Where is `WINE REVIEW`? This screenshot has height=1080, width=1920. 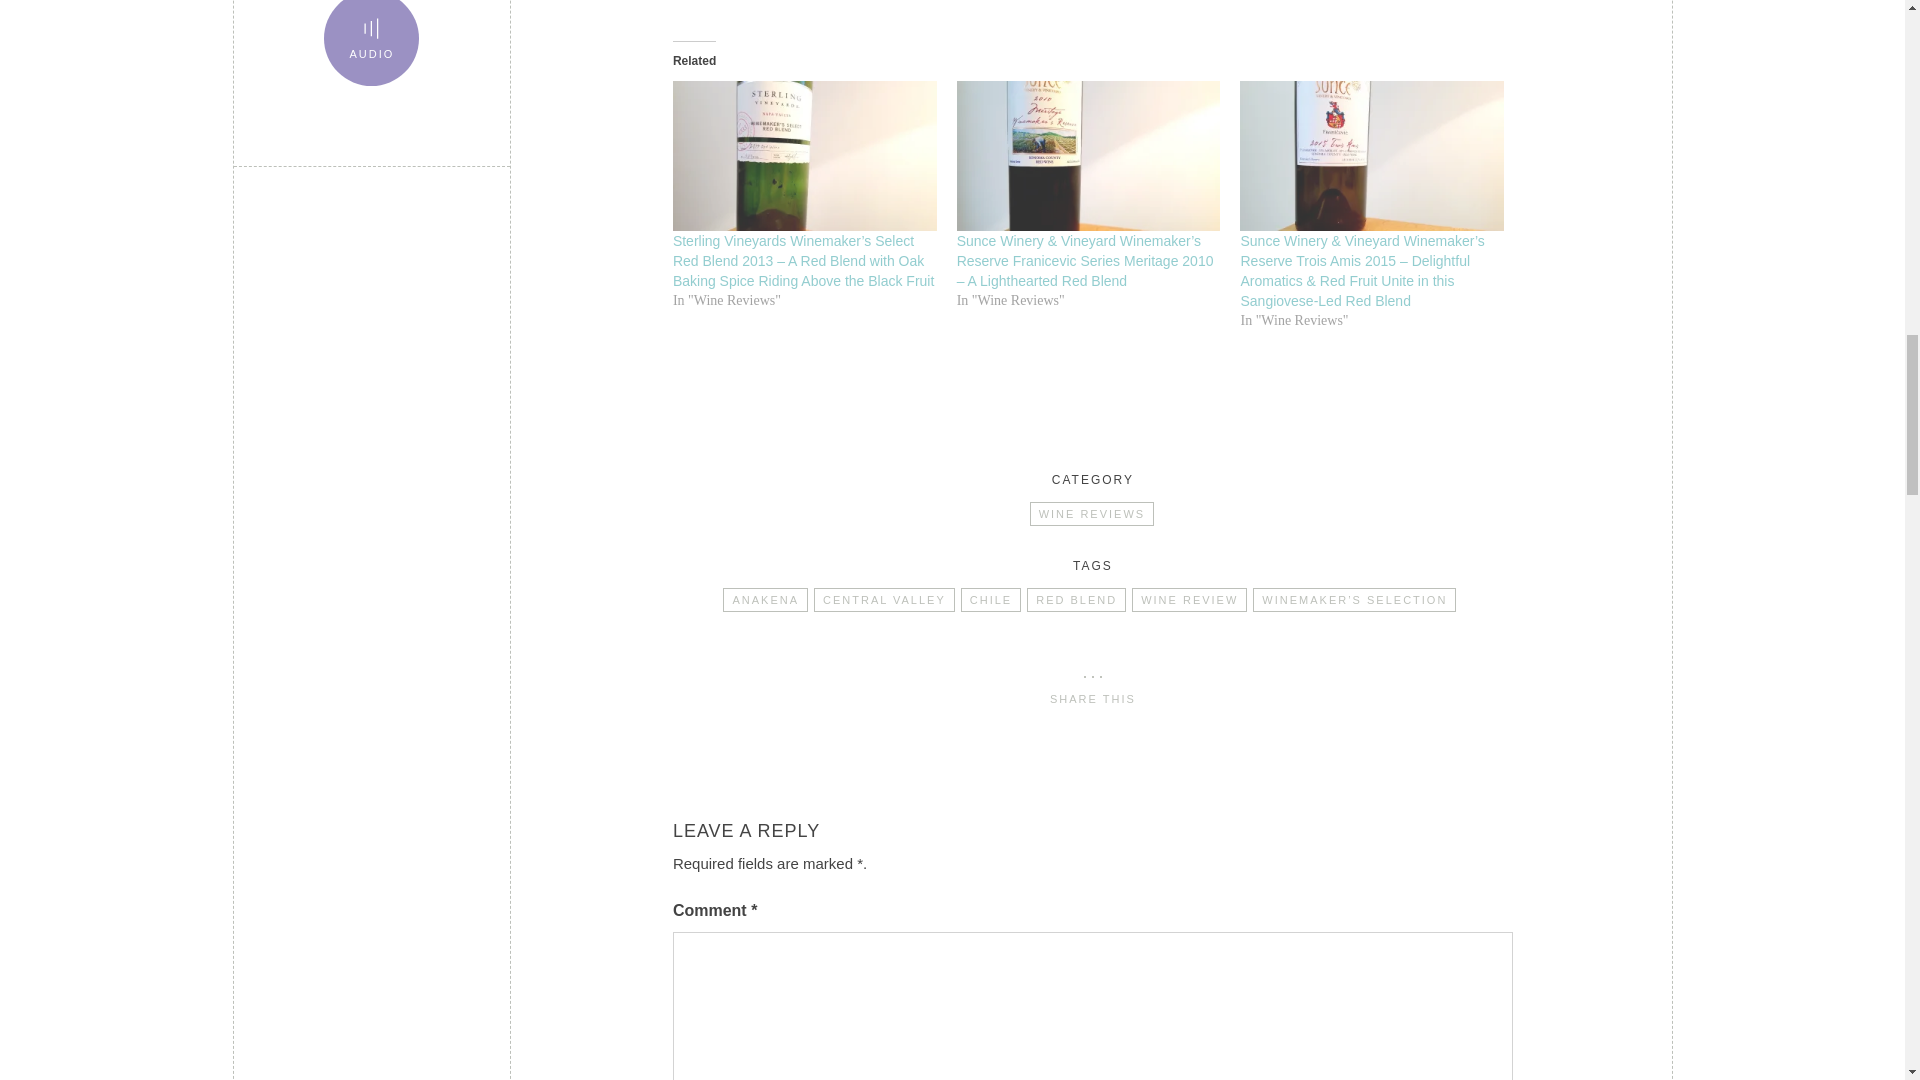
WINE REVIEW is located at coordinates (1189, 600).